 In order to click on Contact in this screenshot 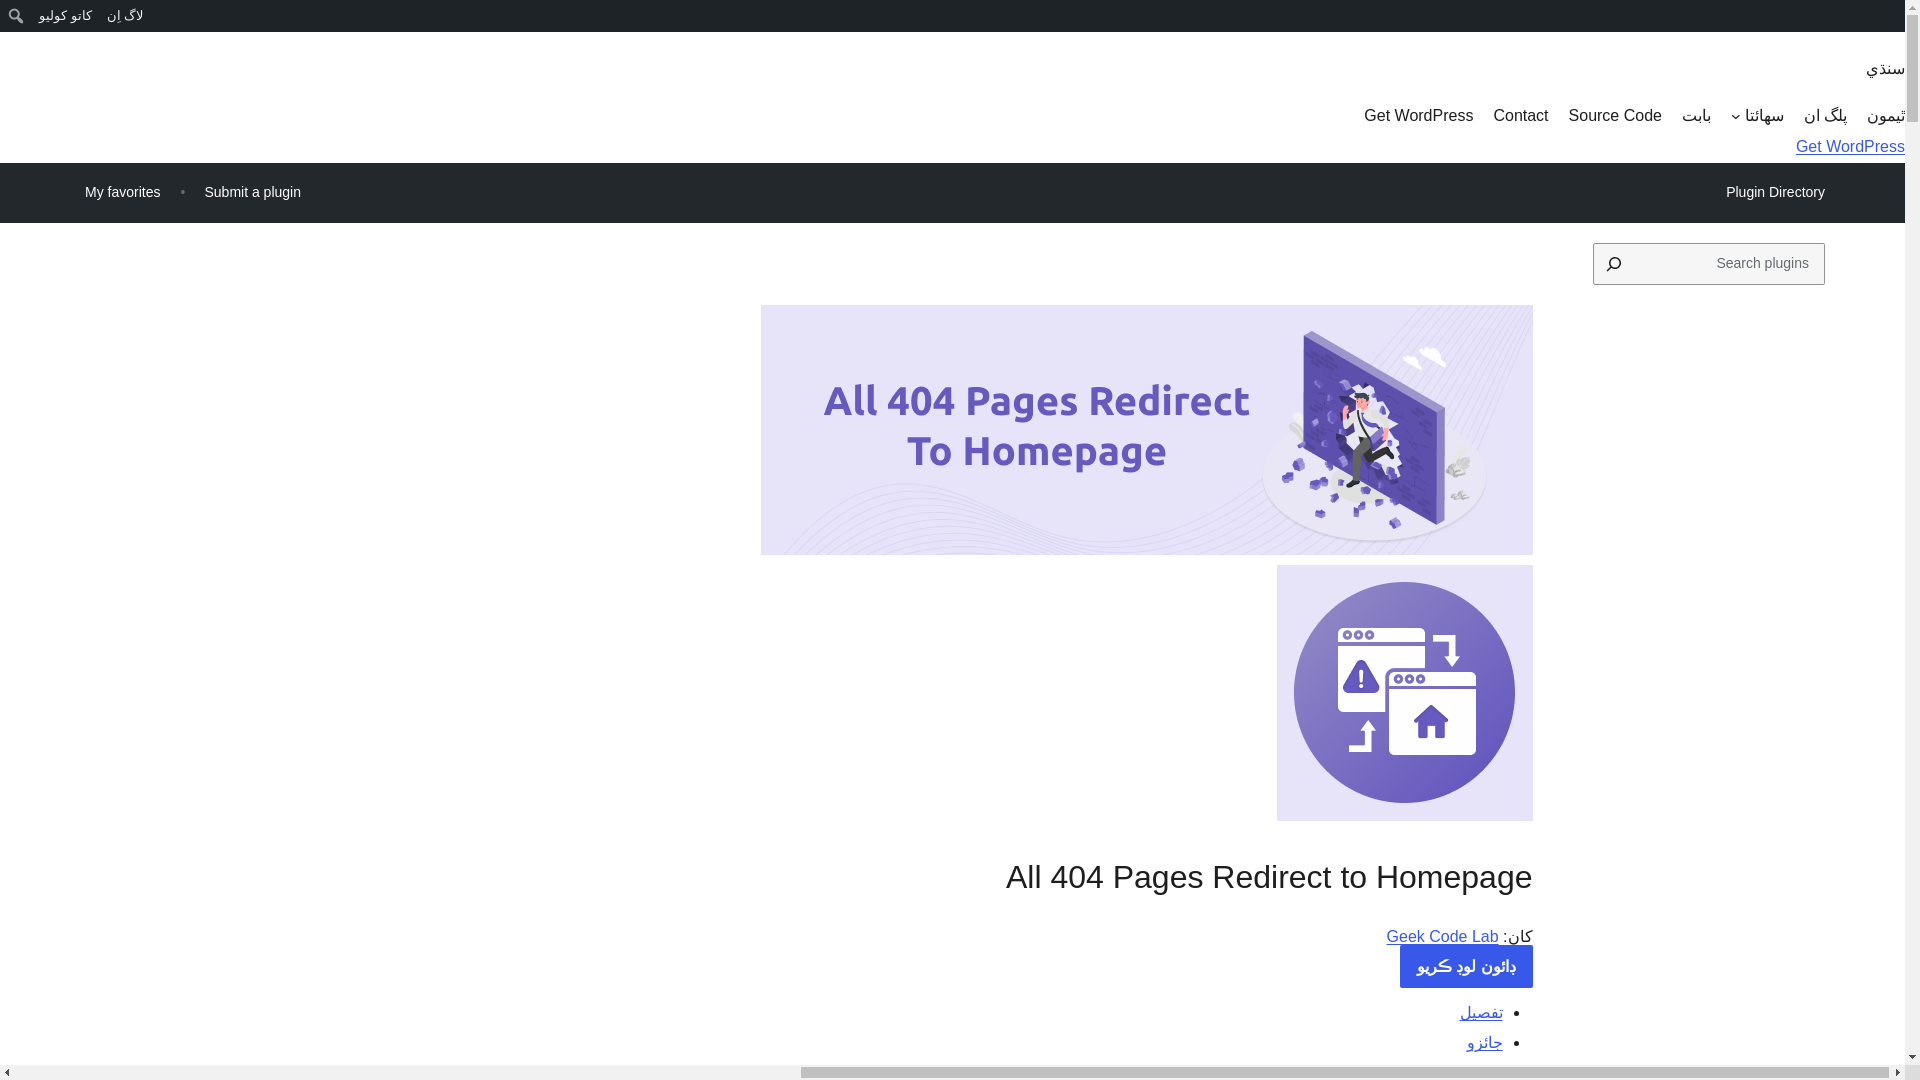, I will do `click(1520, 116)`.